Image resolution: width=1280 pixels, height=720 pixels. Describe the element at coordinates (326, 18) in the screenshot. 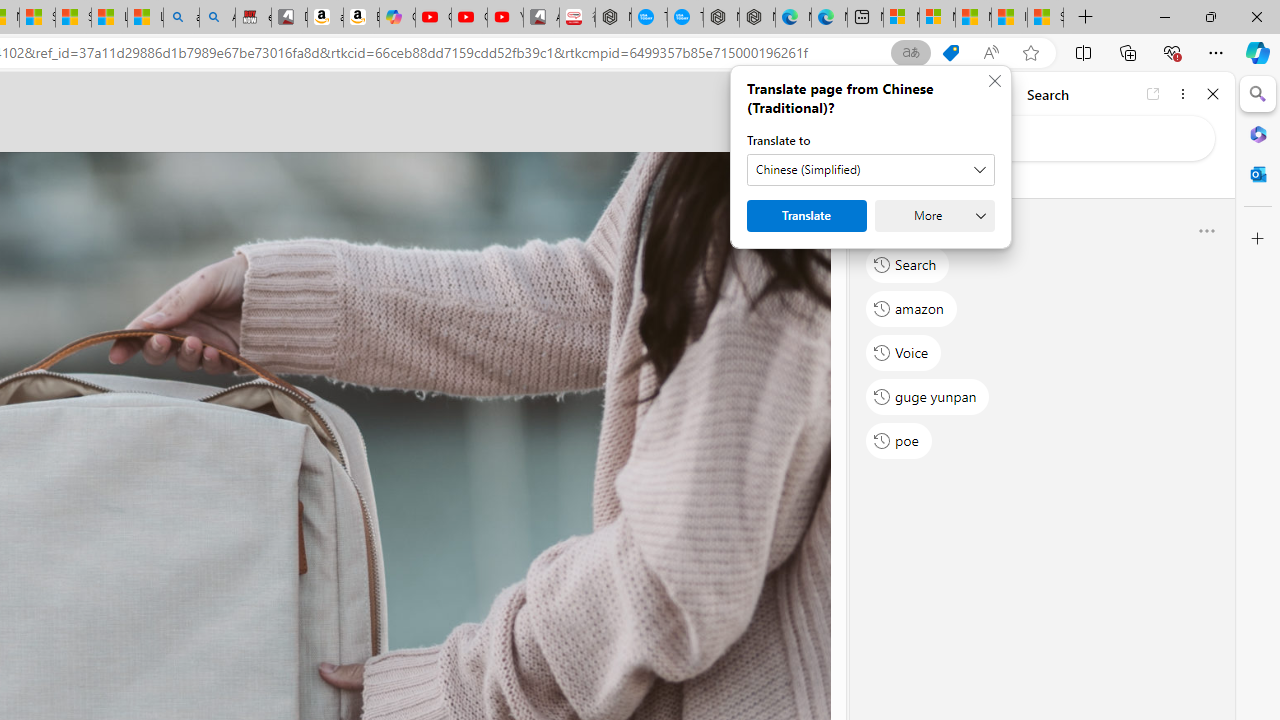

I see `amazon.in/dp/B0CX59H5W7/?tag=gsmcom05-21` at that location.